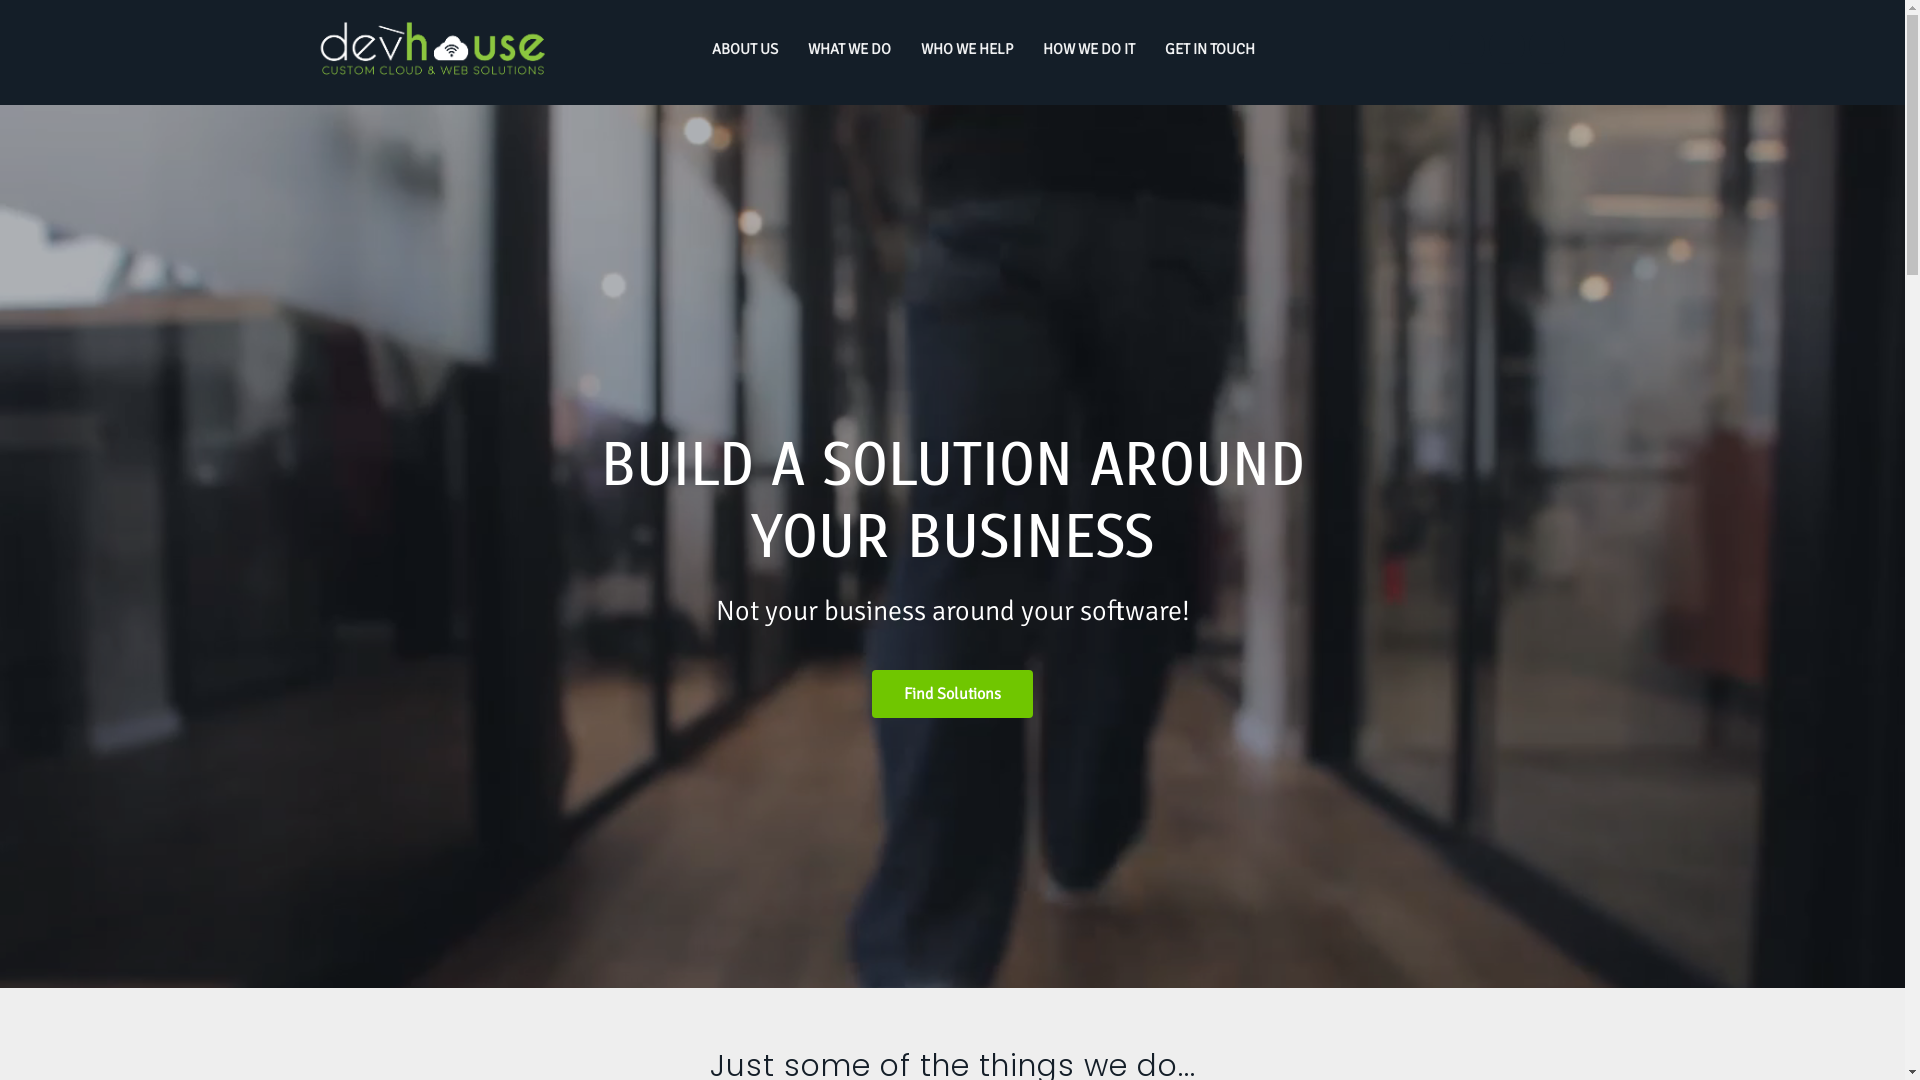  What do you see at coordinates (848, 50) in the screenshot?
I see `WHAT WE DO` at bounding box center [848, 50].